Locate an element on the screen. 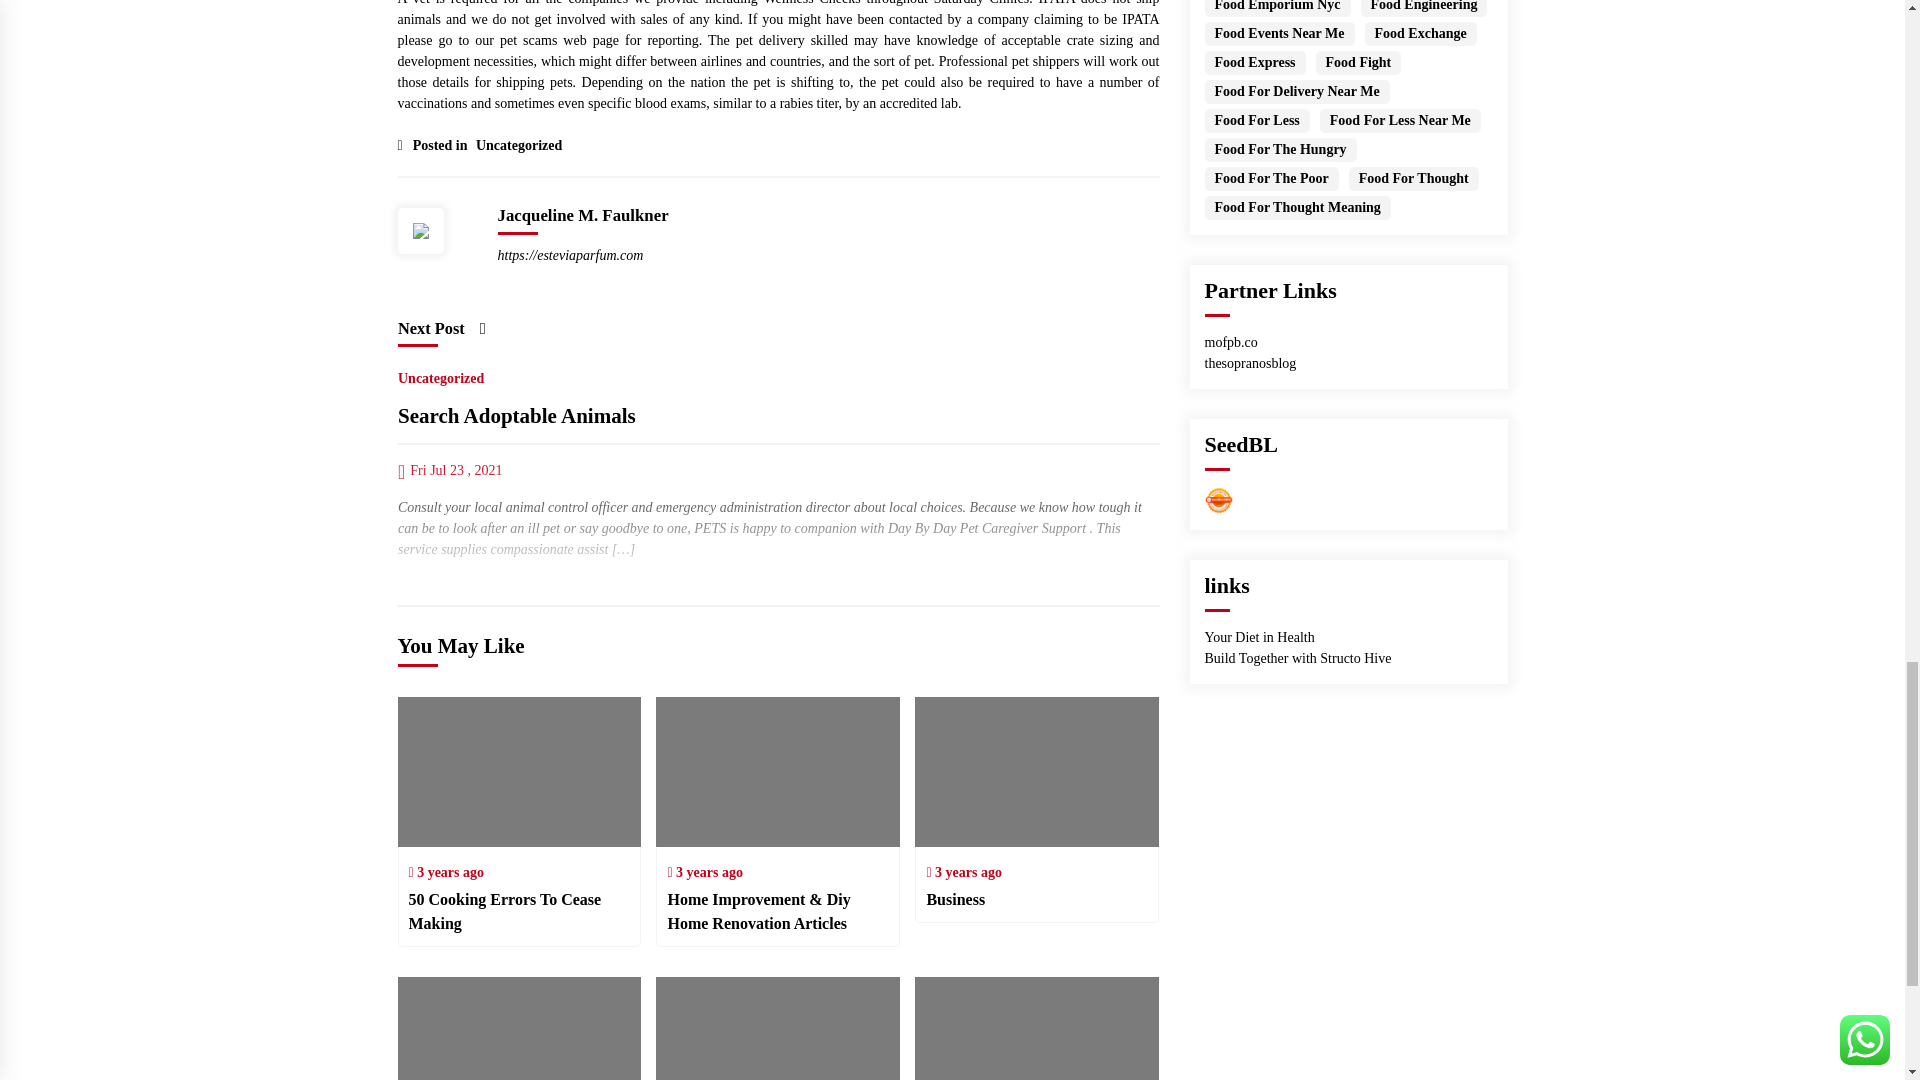 The image size is (1920, 1080). Seedbacklink is located at coordinates (1218, 500).